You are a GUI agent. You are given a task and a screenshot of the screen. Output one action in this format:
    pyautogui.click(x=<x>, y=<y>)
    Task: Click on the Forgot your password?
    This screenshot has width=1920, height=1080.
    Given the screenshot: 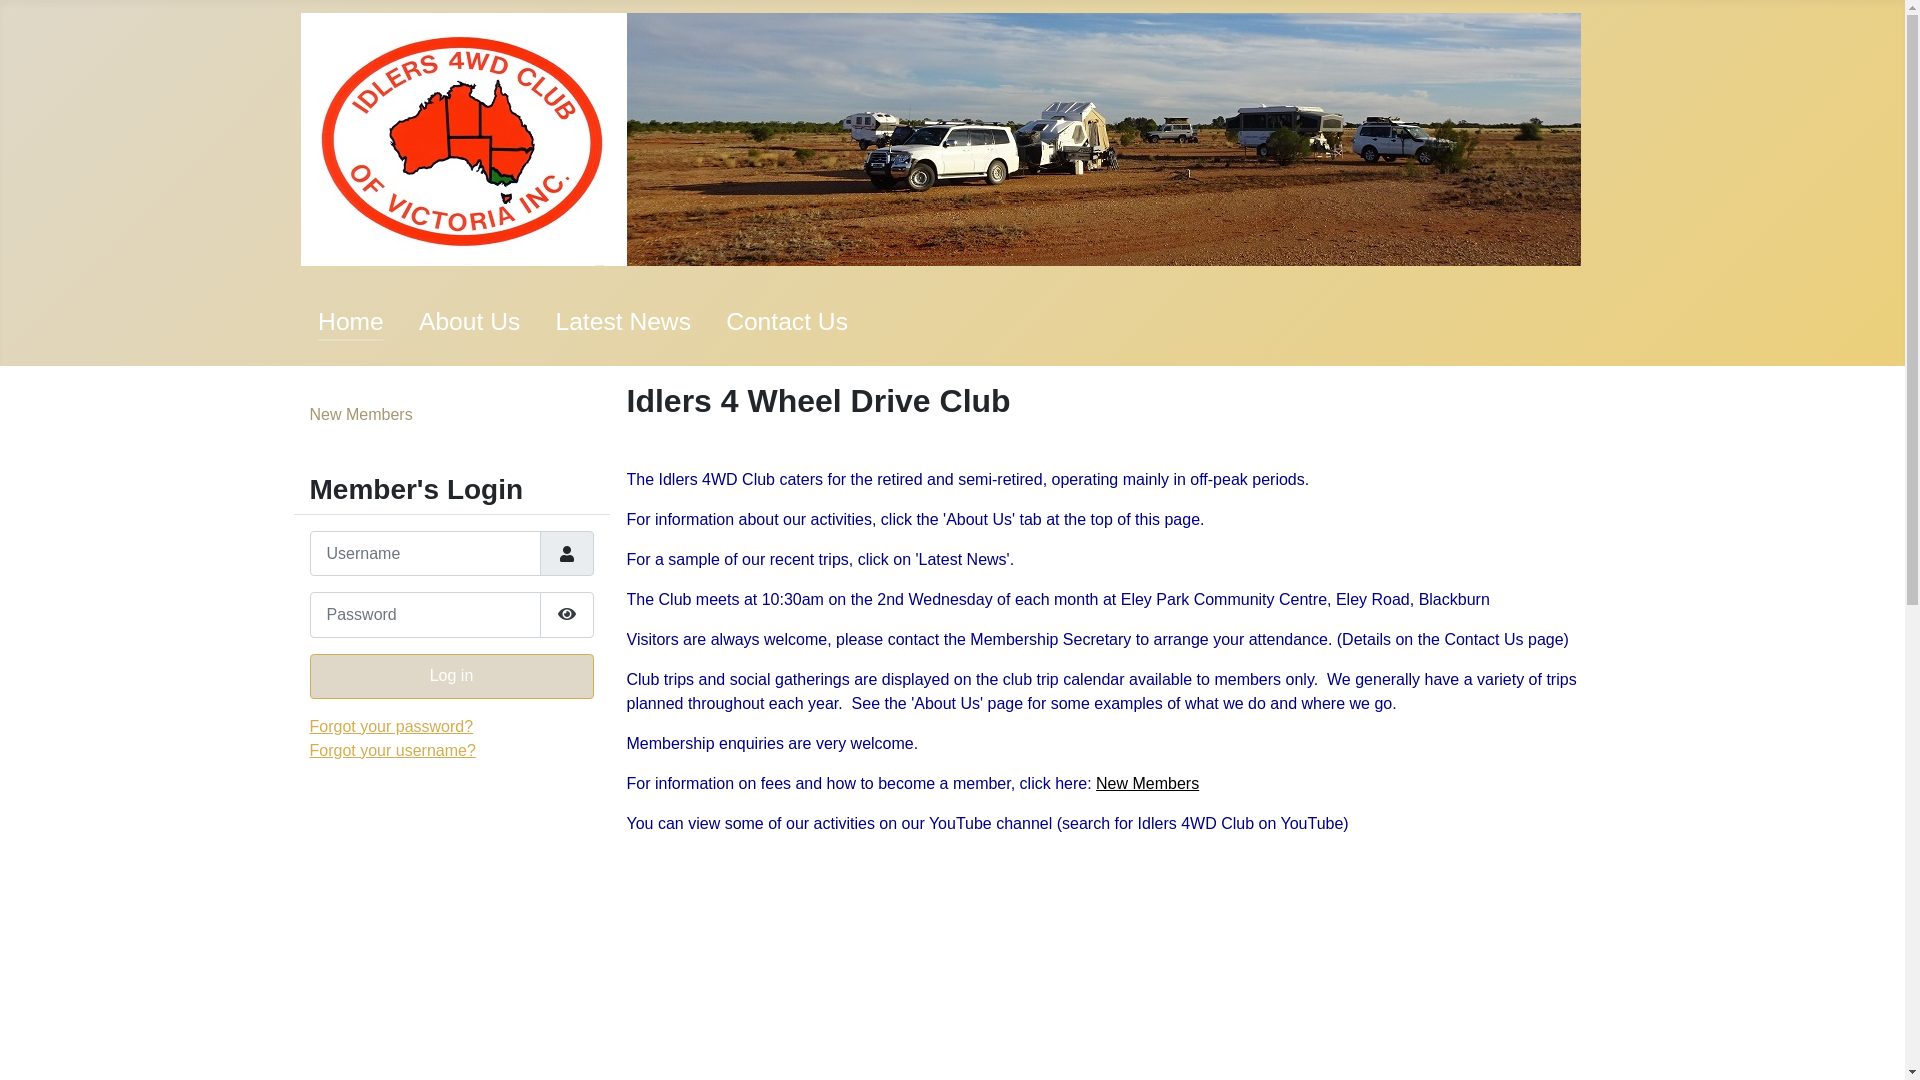 What is the action you would take?
    pyautogui.click(x=392, y=726)
    